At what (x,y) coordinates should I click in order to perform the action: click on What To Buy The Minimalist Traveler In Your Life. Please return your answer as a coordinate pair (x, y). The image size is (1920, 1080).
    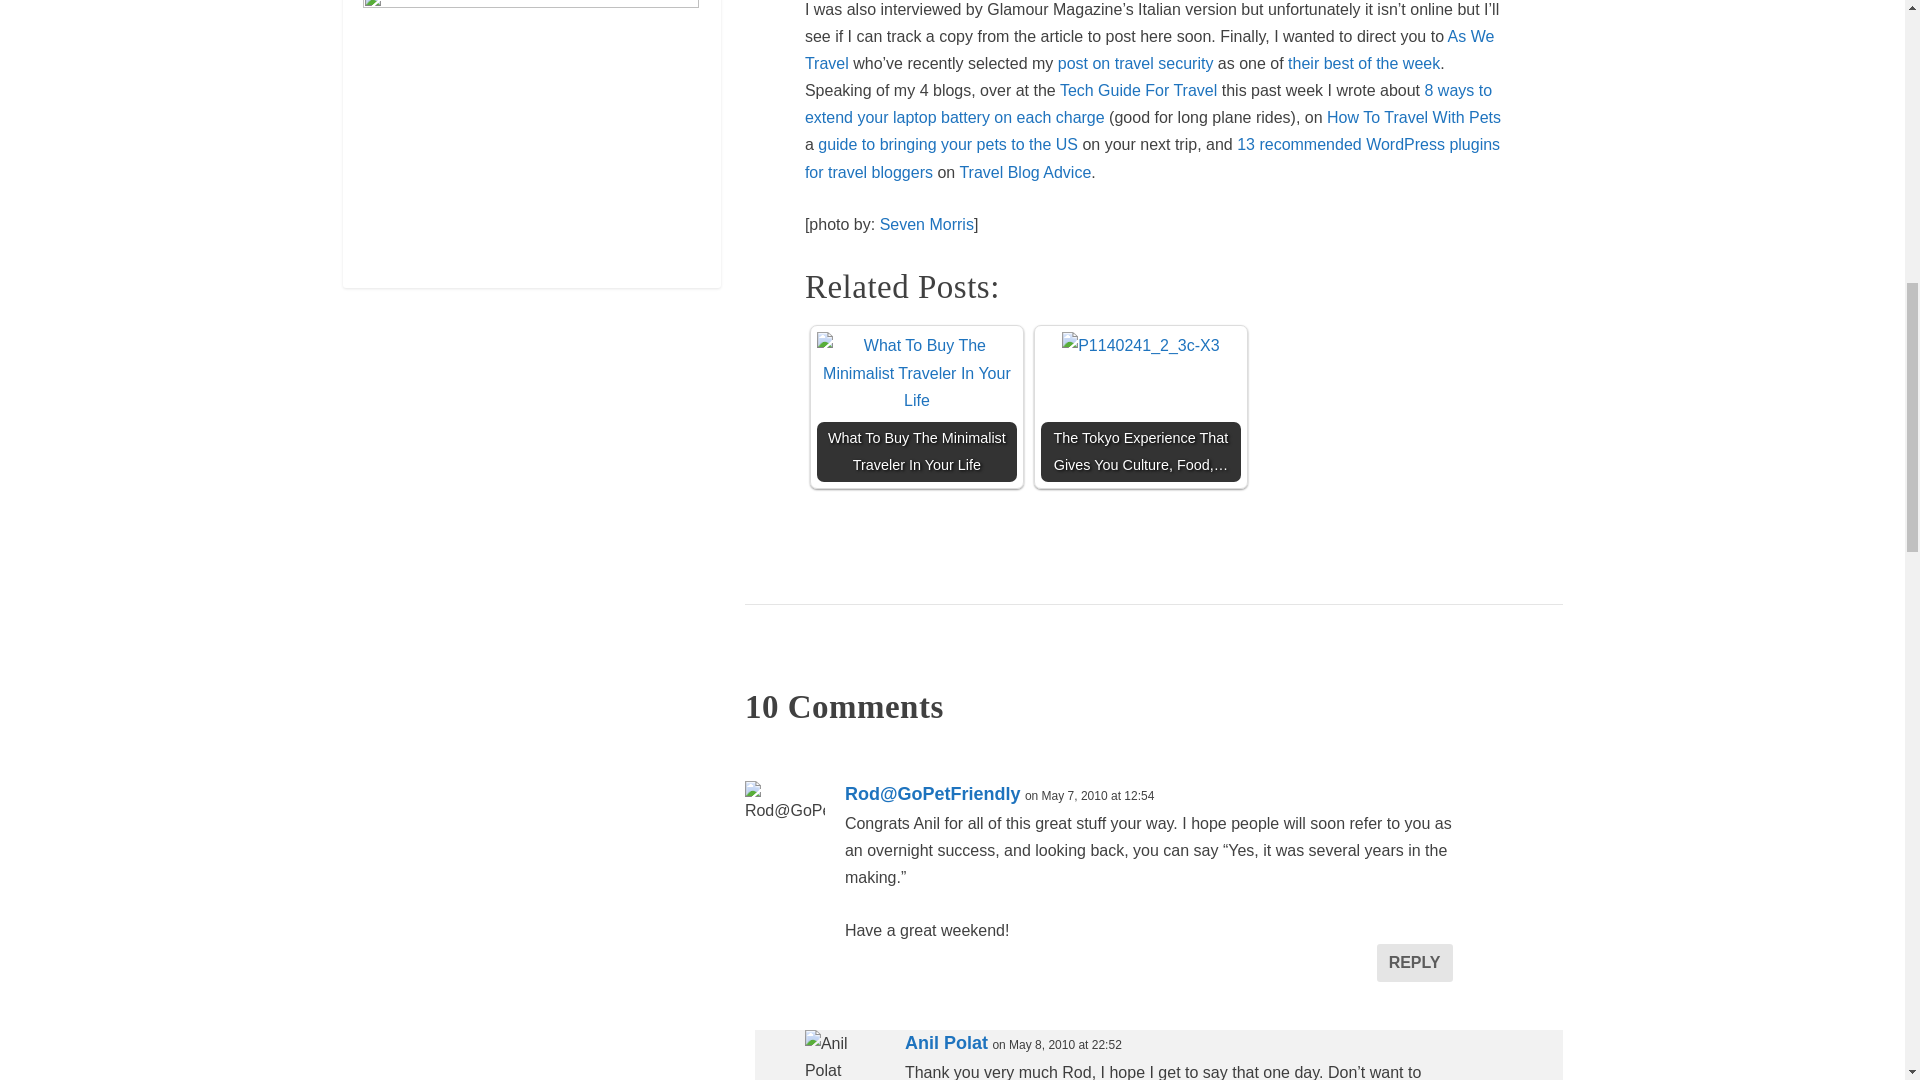
    Looking at the image, I should click on (917, 406).